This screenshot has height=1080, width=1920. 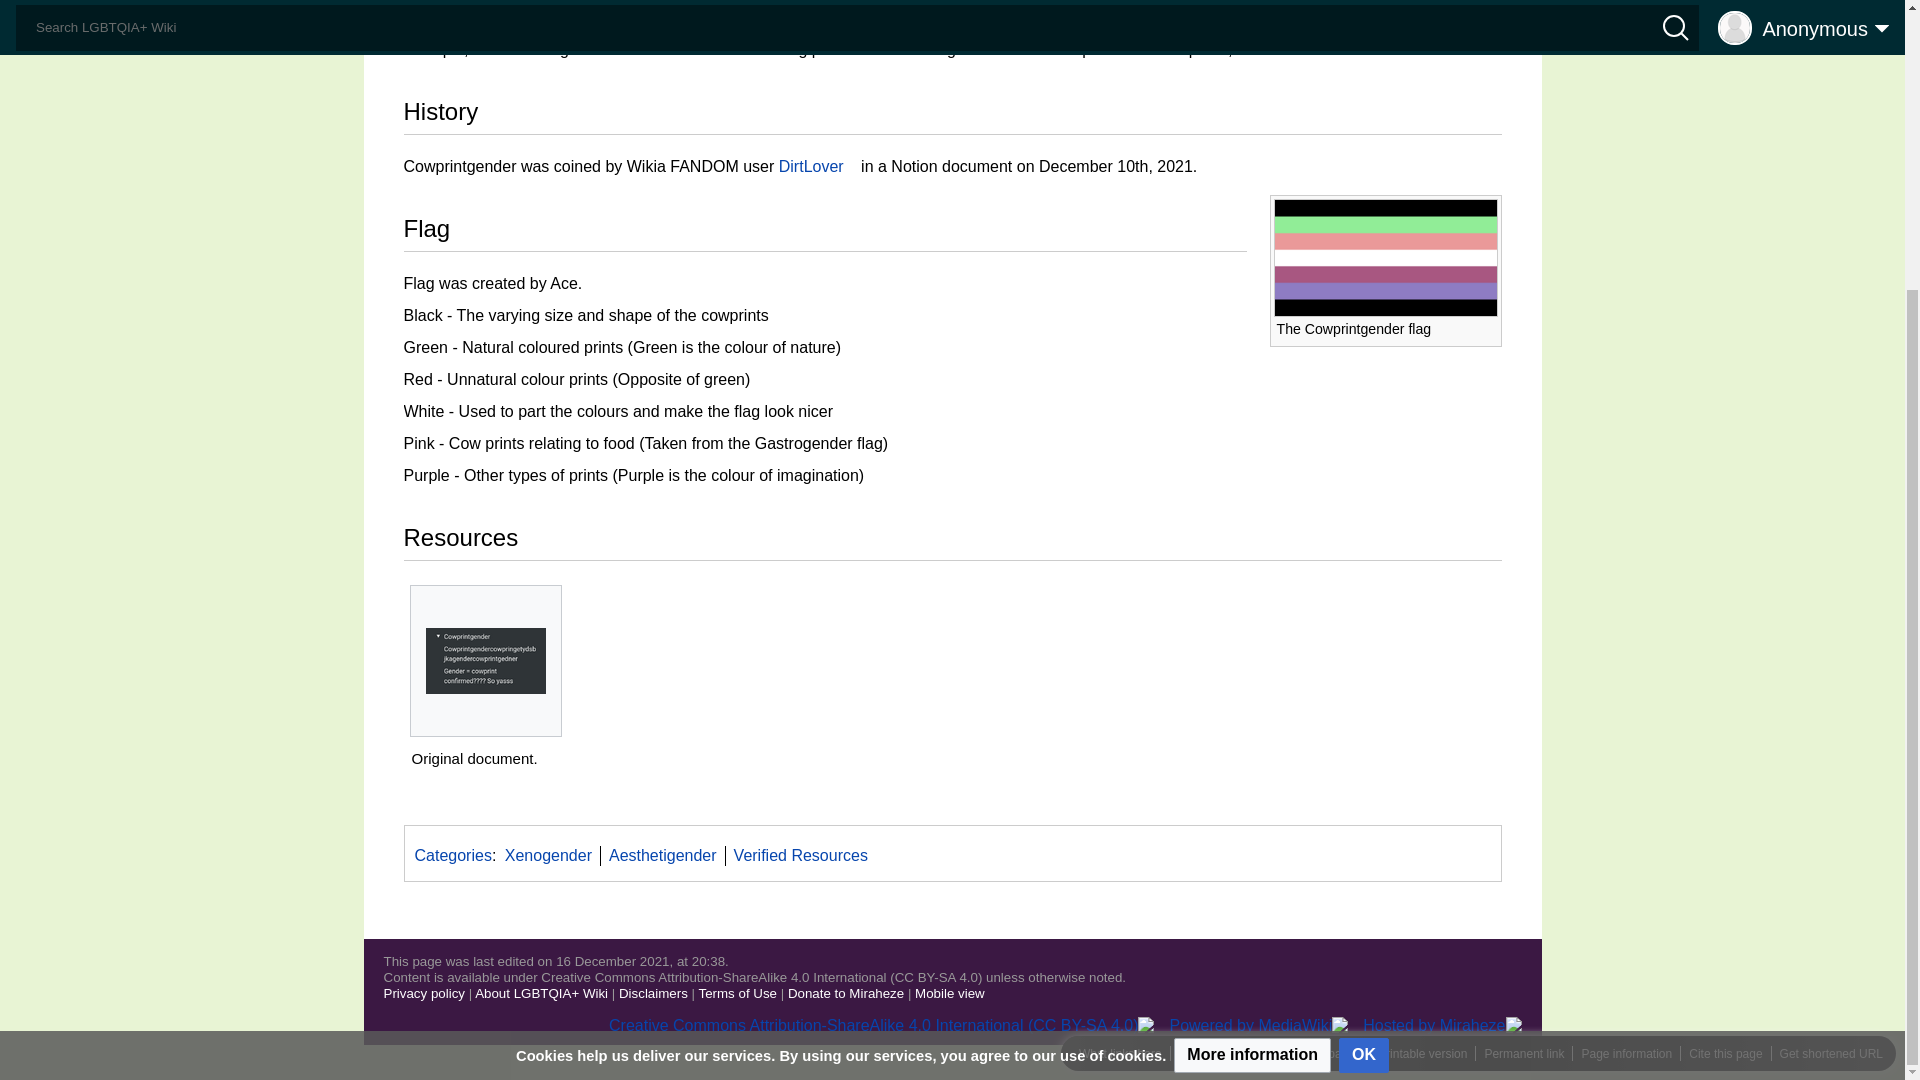 I want to click on Original document., so click(x=486, y=660).